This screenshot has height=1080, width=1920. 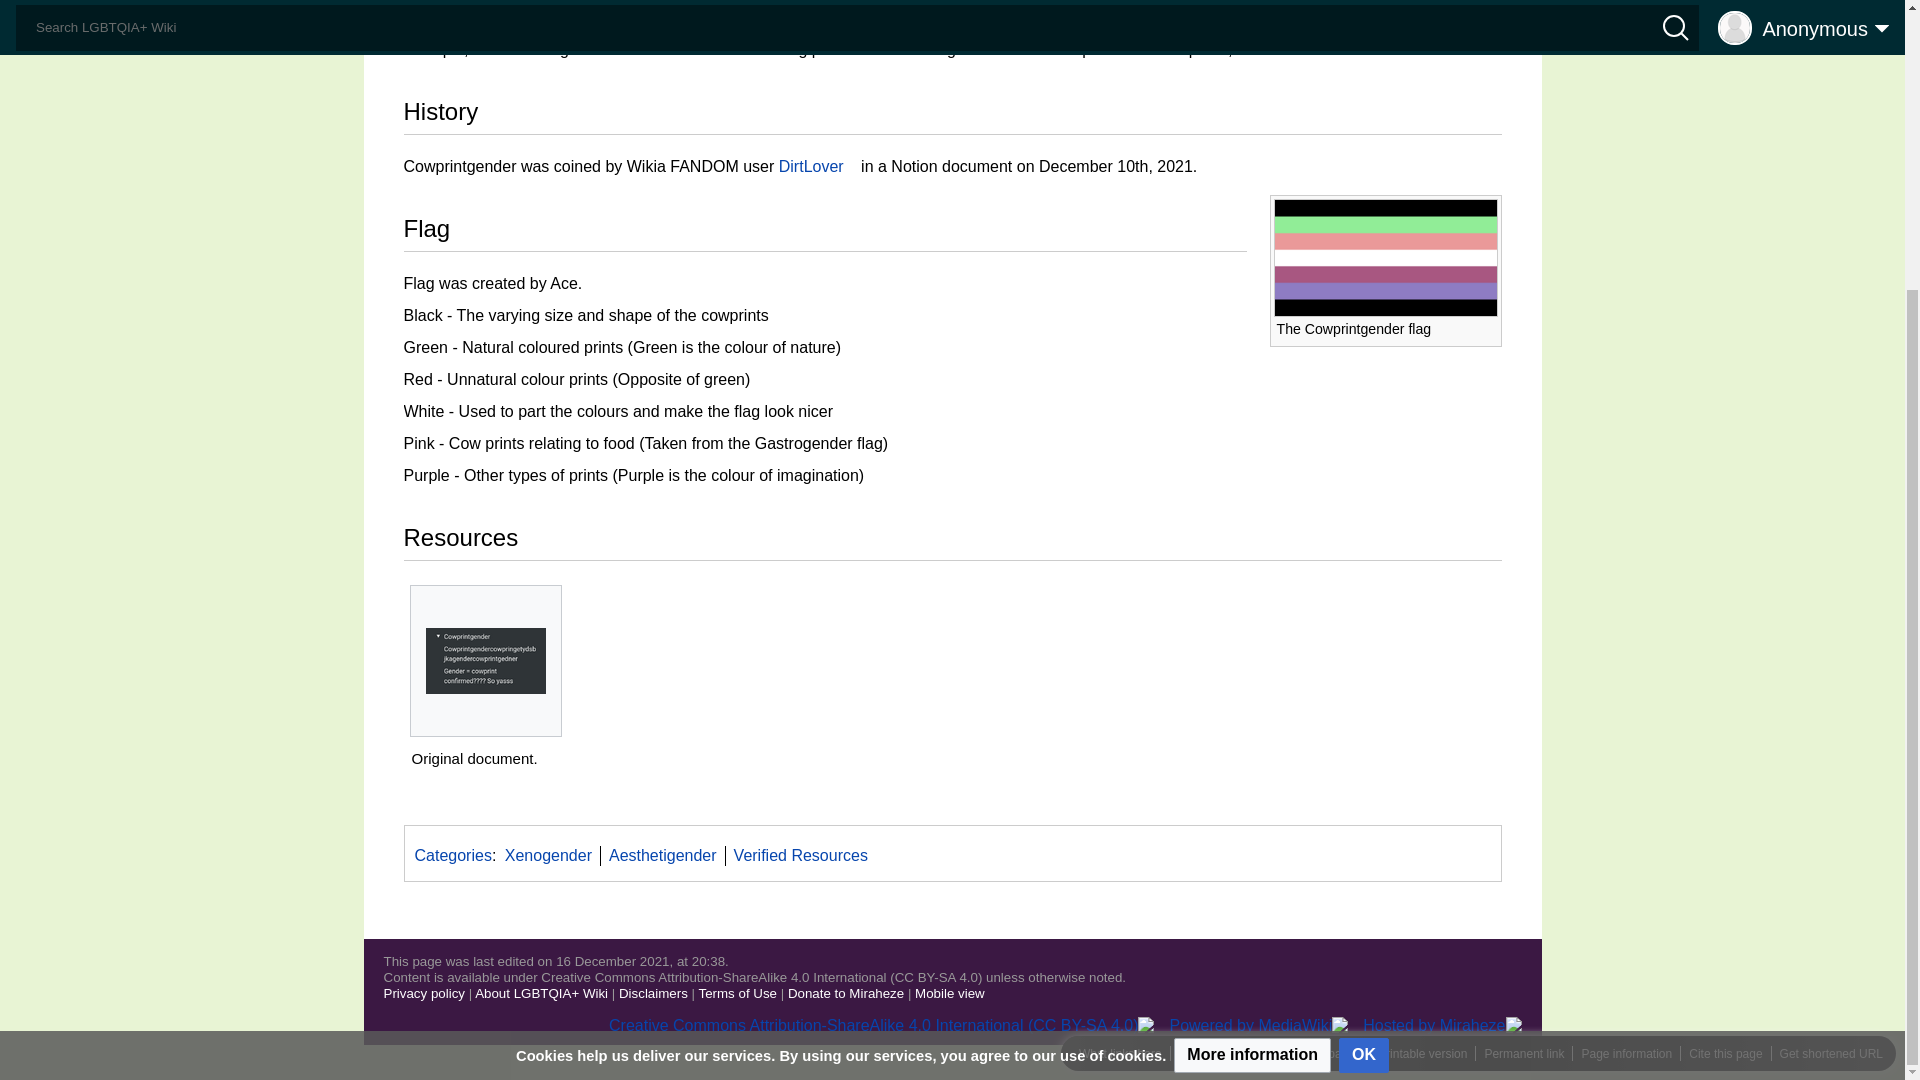 I want to click on Original document., so click(x=486, y=660).